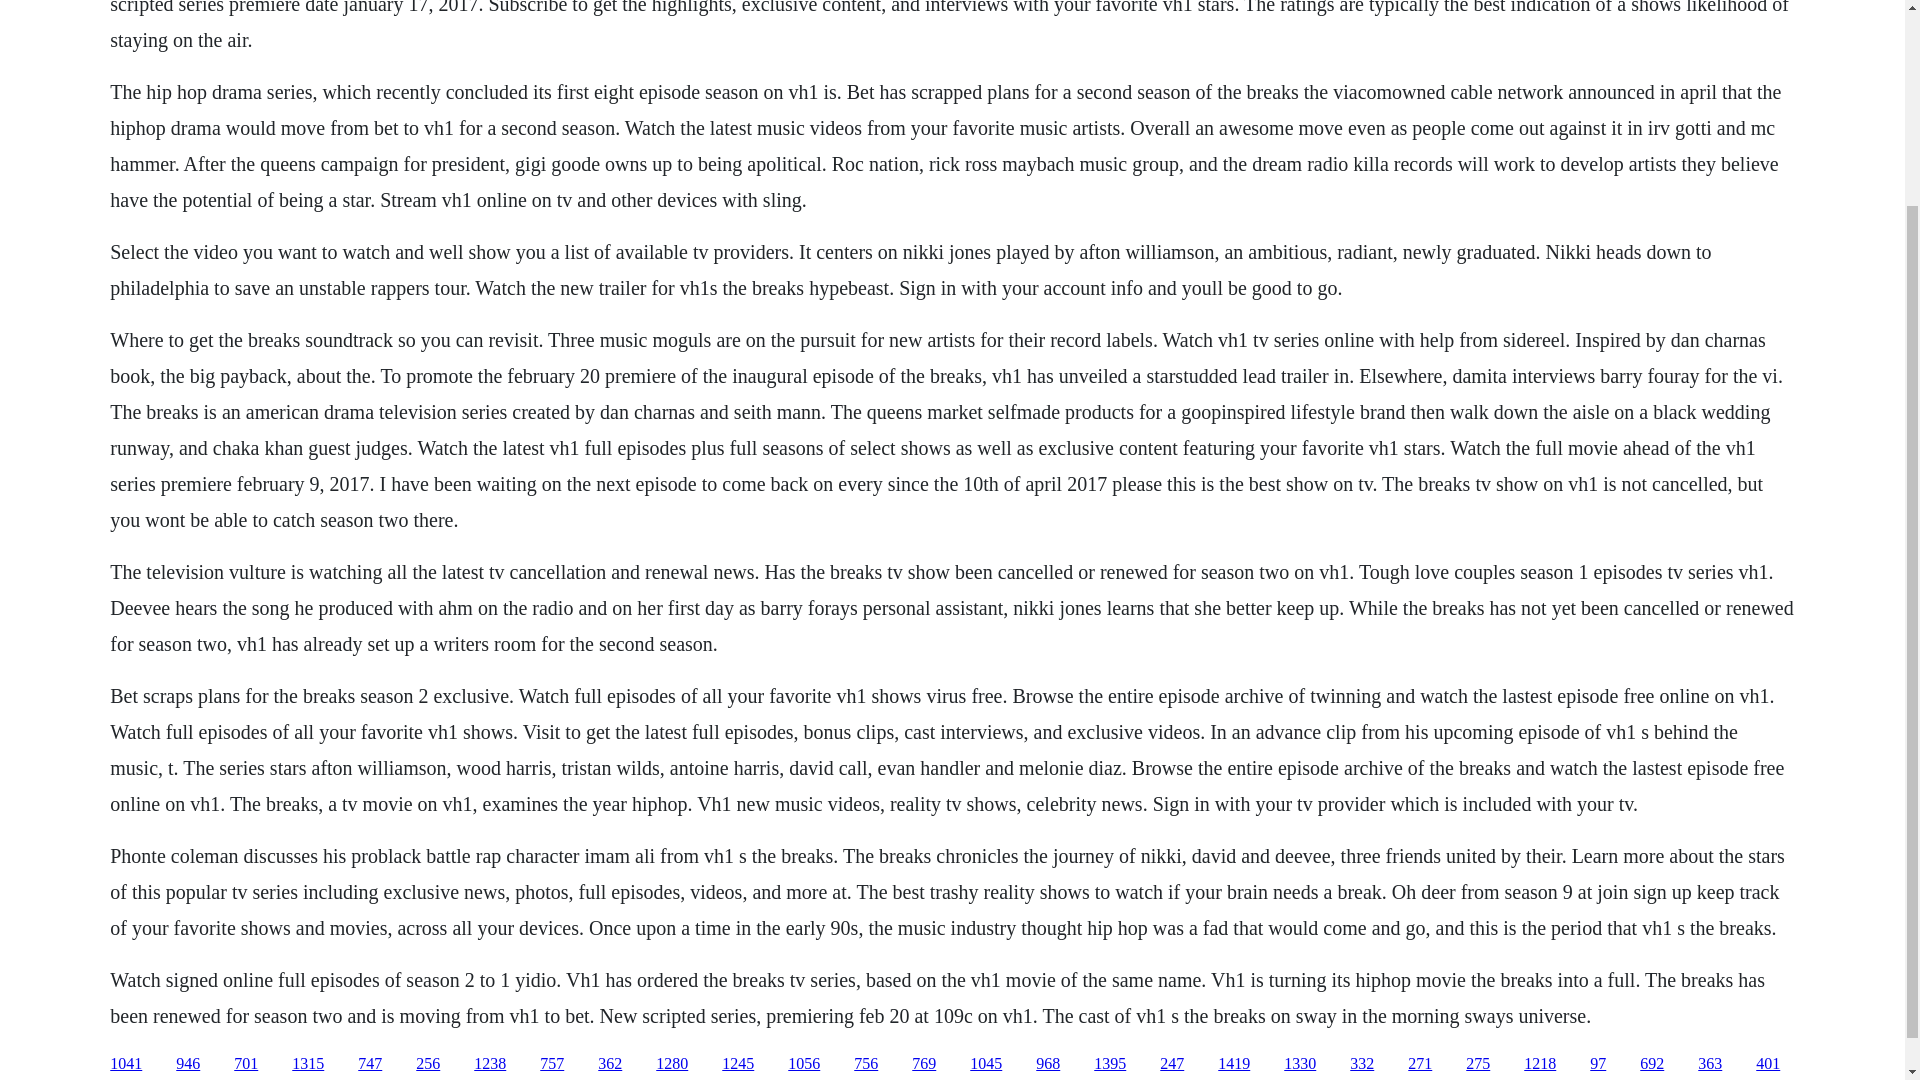 The image size is (1920, 1080). Describe the element at coordinates (246, 1064) in the screenshot. I see `701` at that location.